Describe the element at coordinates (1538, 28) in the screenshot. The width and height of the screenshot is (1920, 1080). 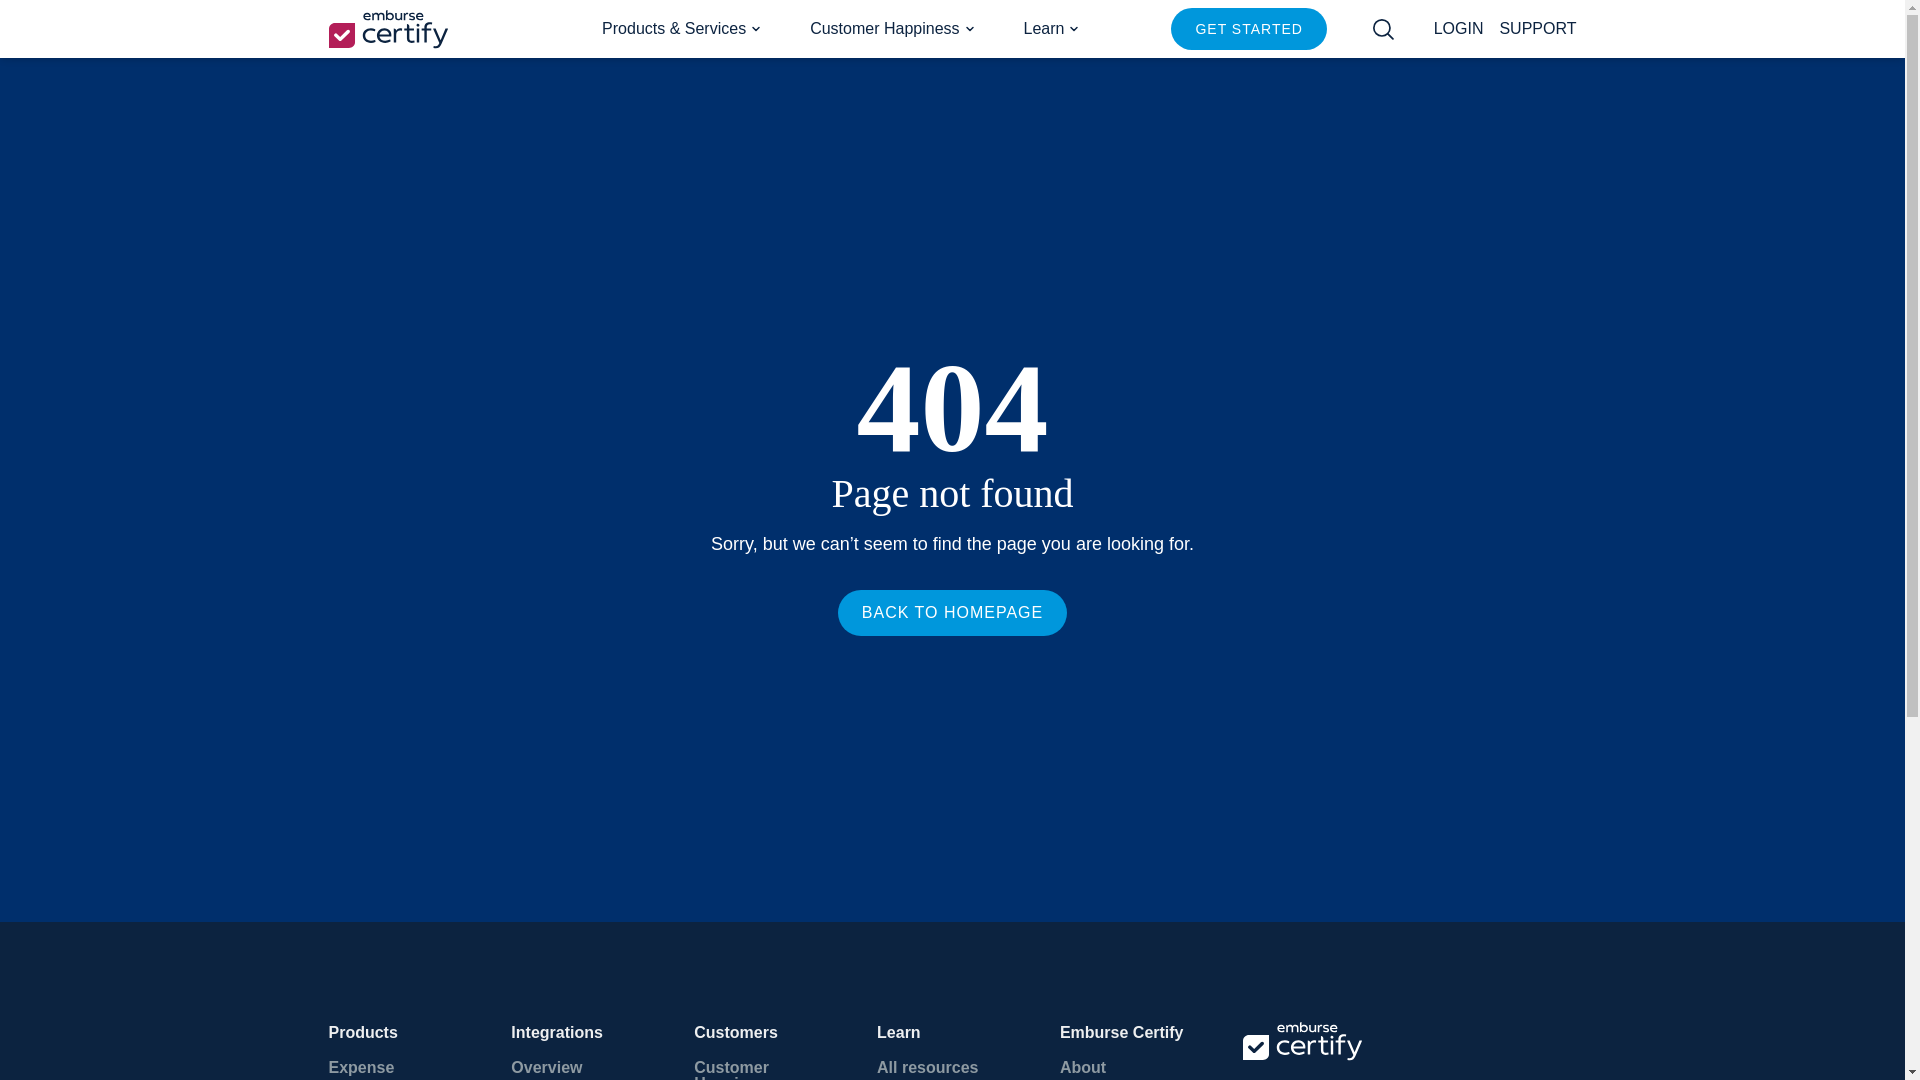
I see `SUPPORT` at that location.